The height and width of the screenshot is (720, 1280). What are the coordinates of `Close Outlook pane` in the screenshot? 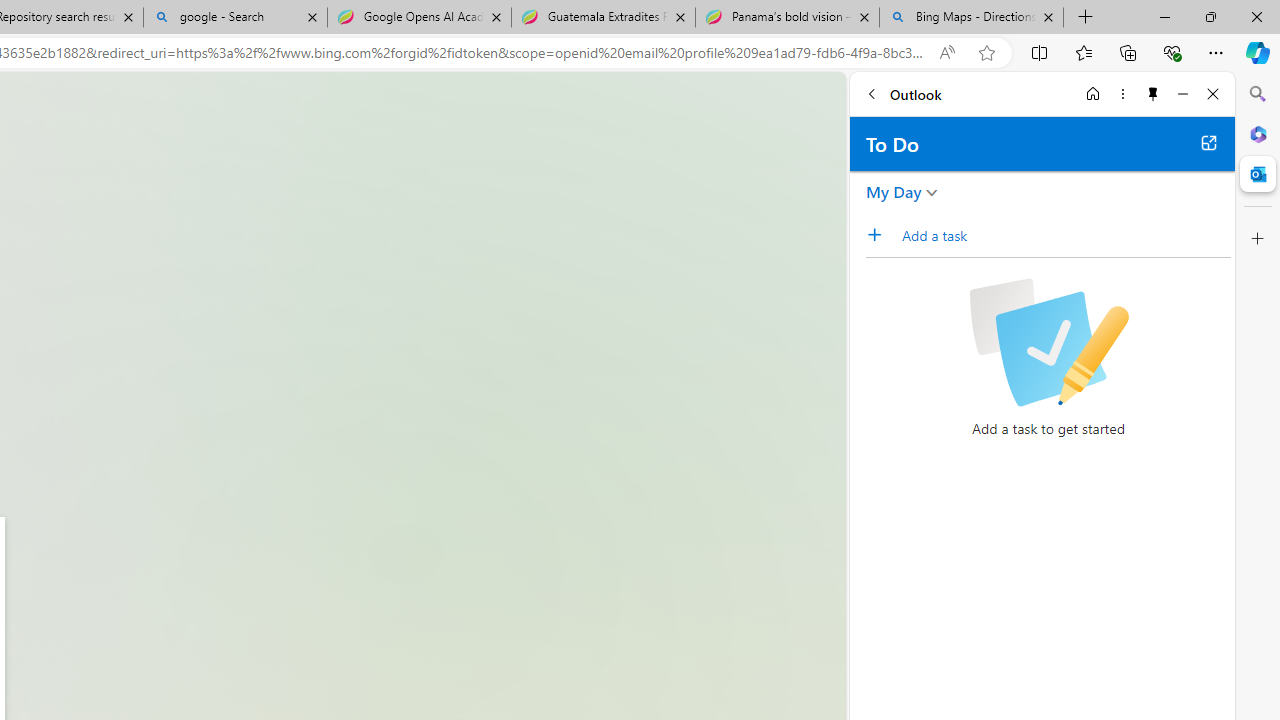 It's located at (1258, 174).